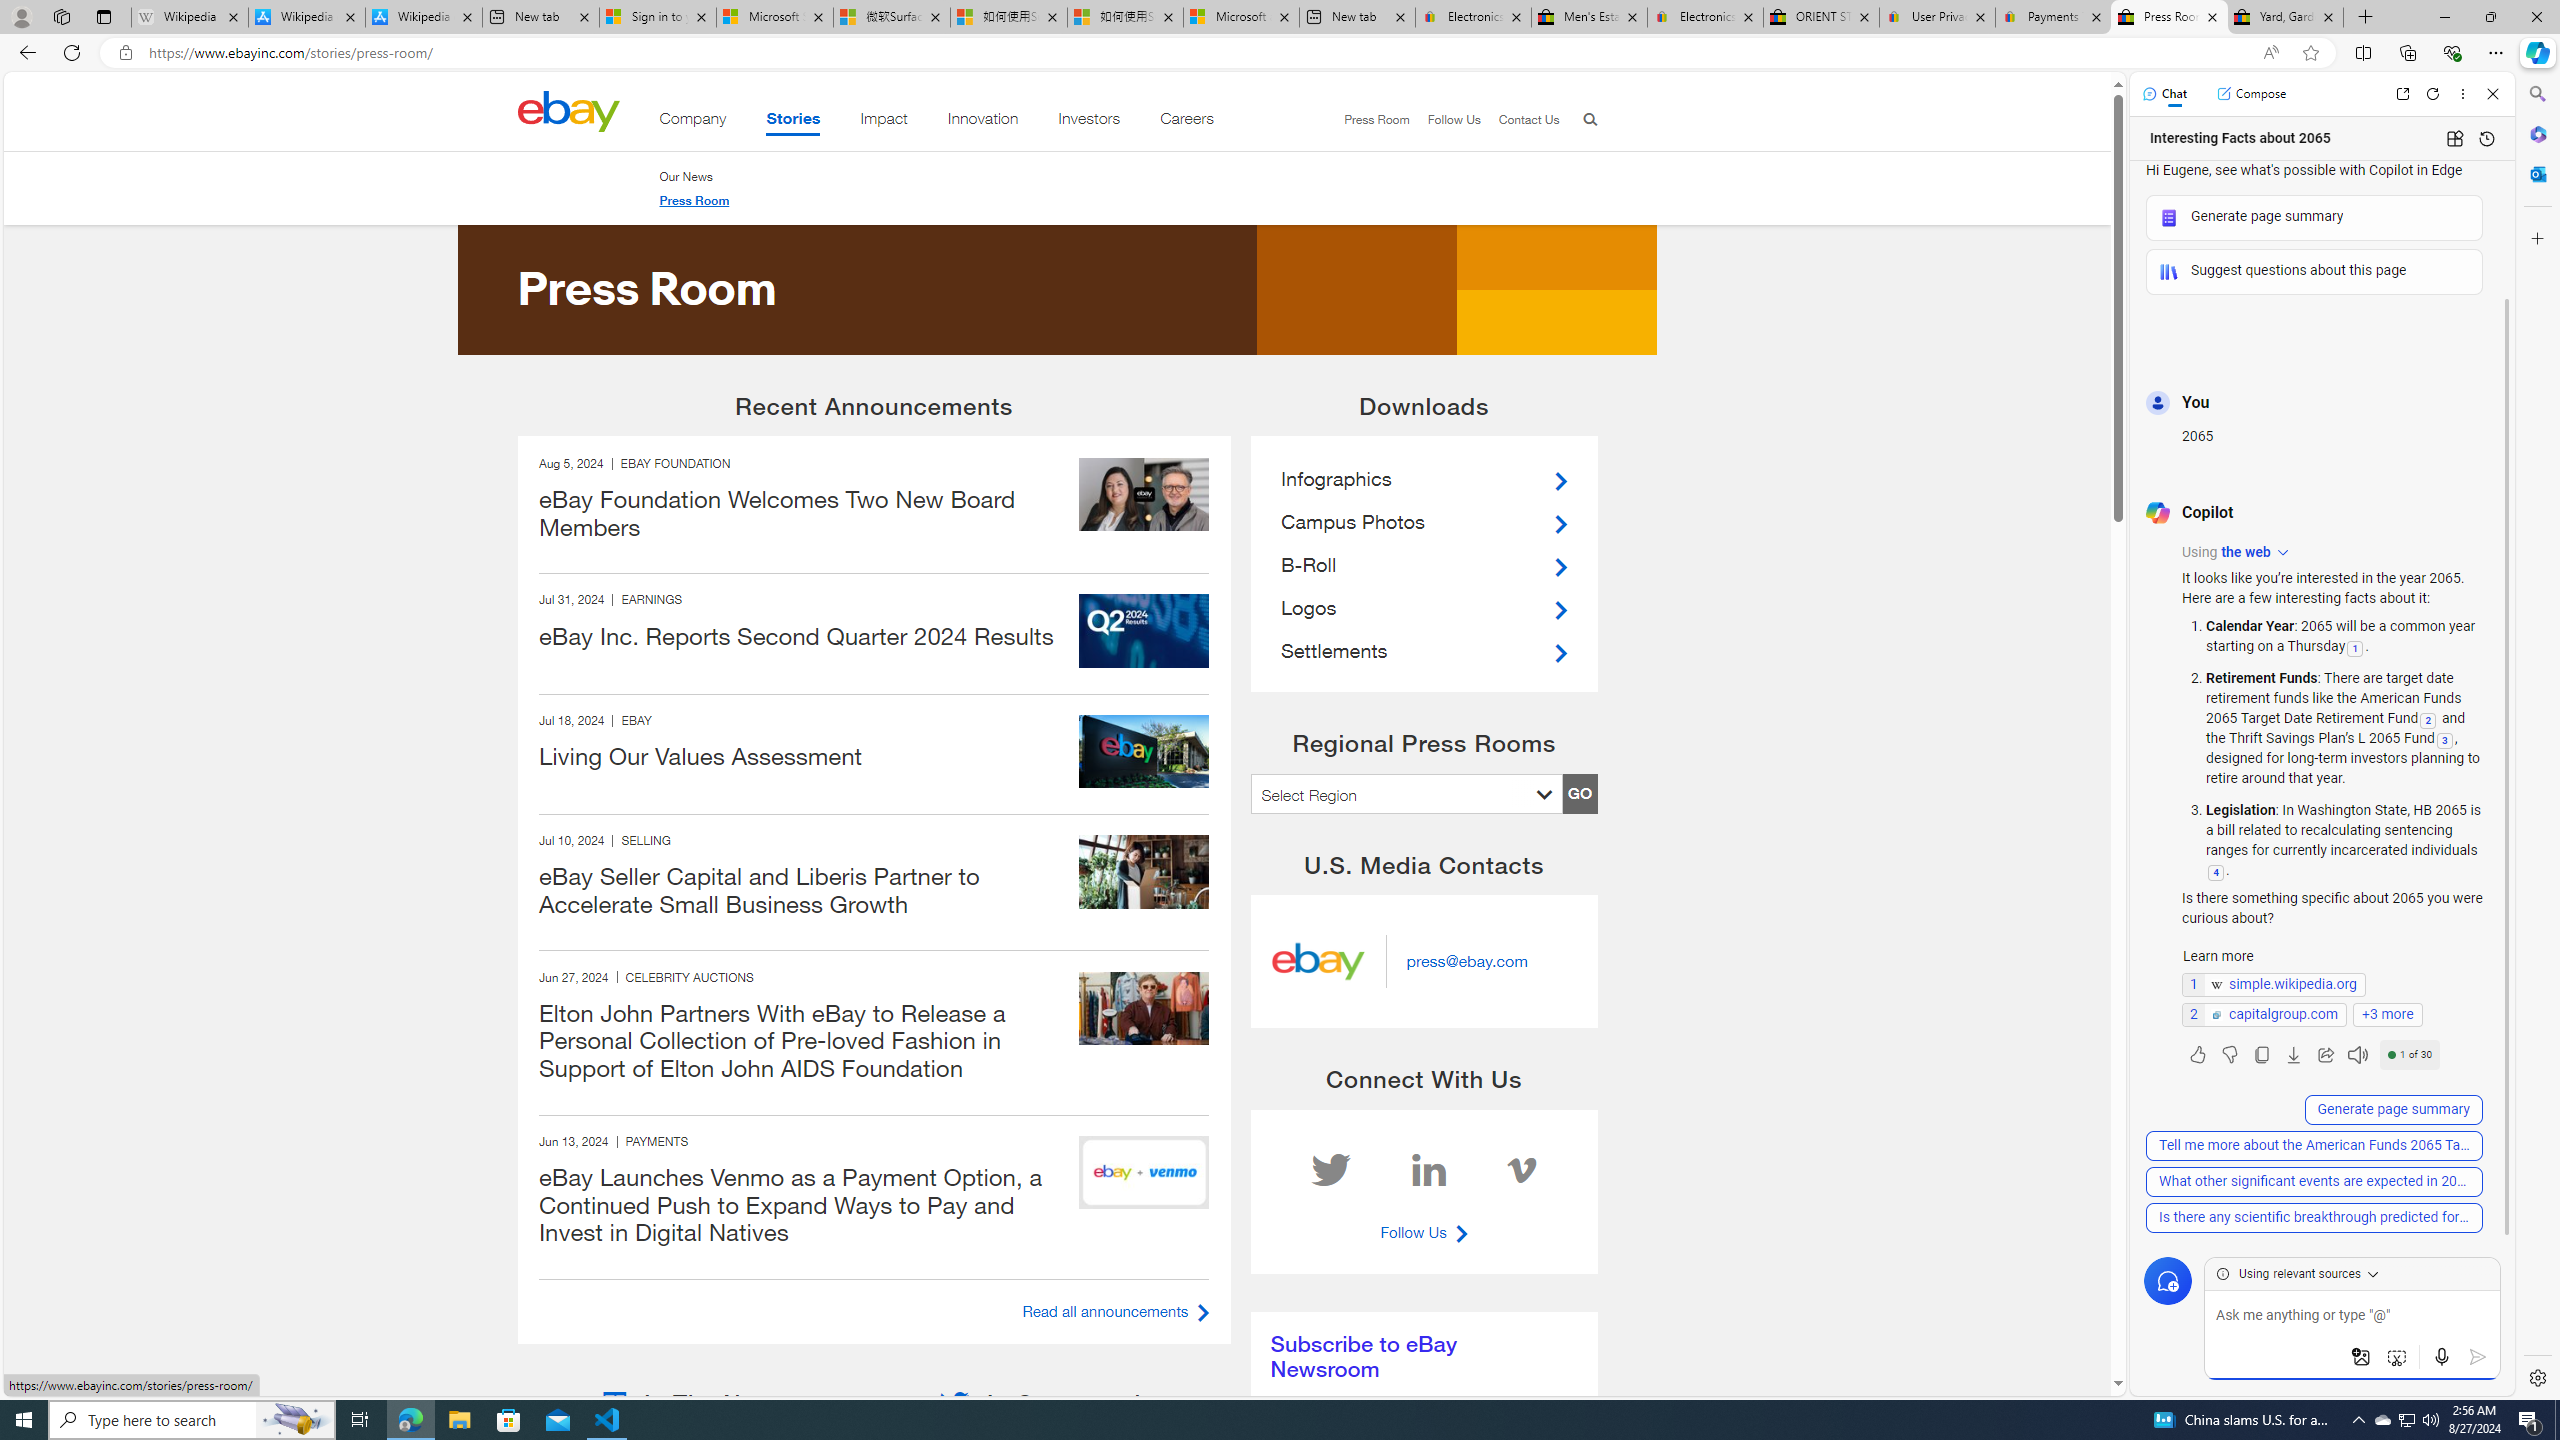 This screenshot has width=2560, height=1440. Describe the element at coordinates (1144, 631) in the screenshot. I see `Q2 2024 Results` at that location.